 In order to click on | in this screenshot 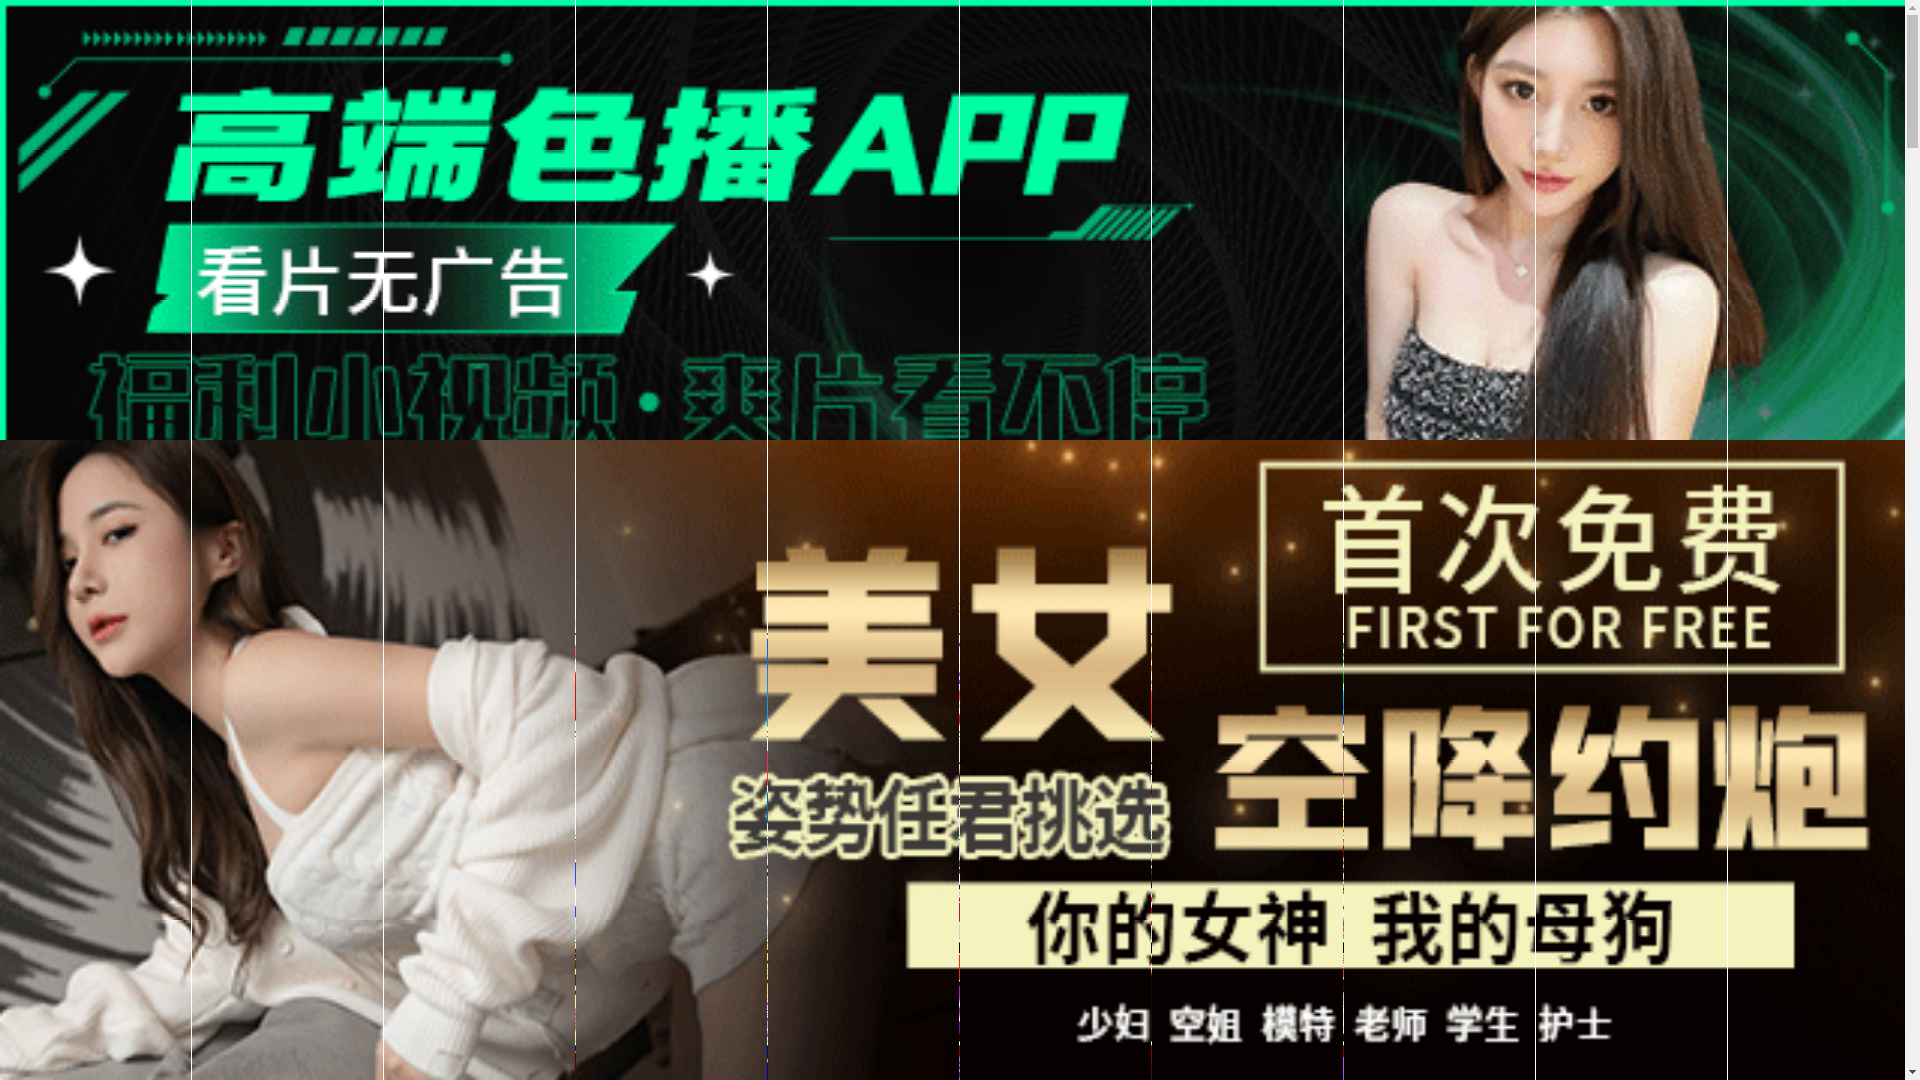, I will do `click(1467, 622)`.